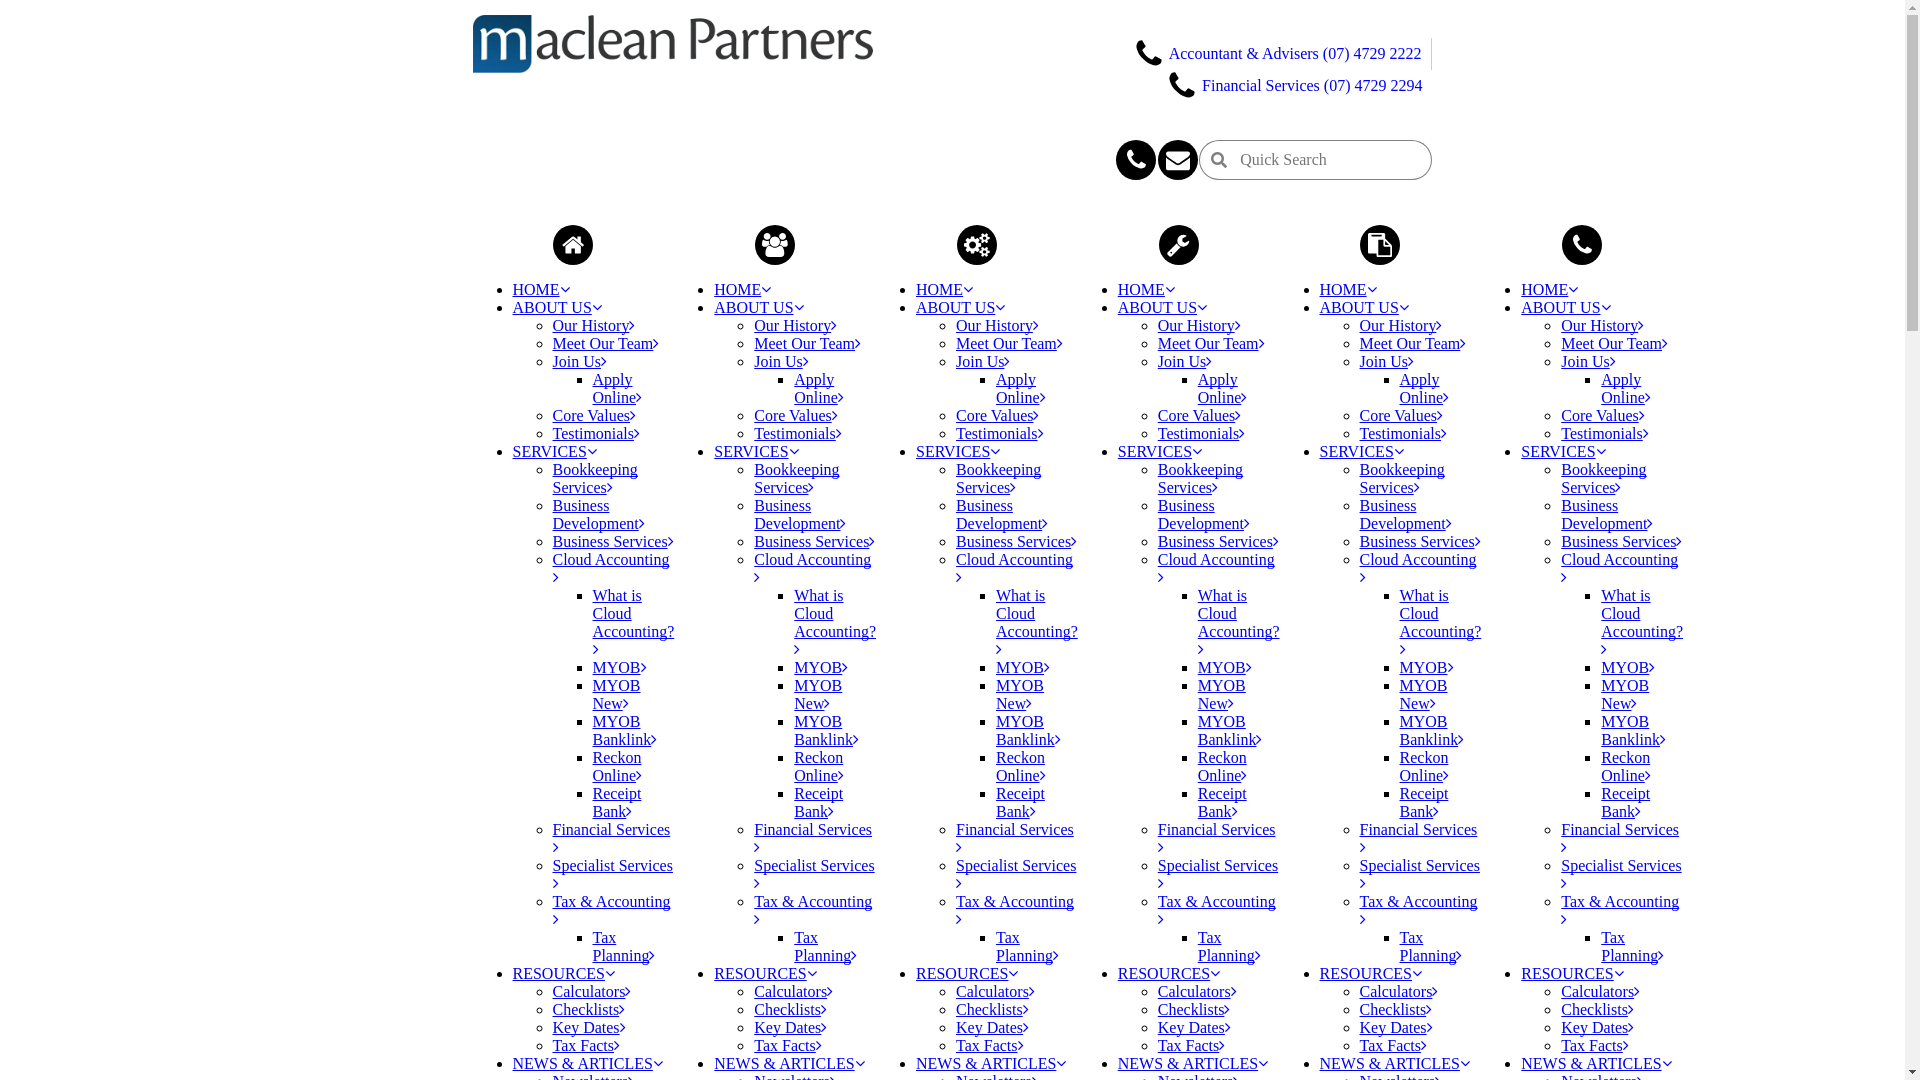  I want to click on NEWS & ARTICLES, so click(789, 1064).